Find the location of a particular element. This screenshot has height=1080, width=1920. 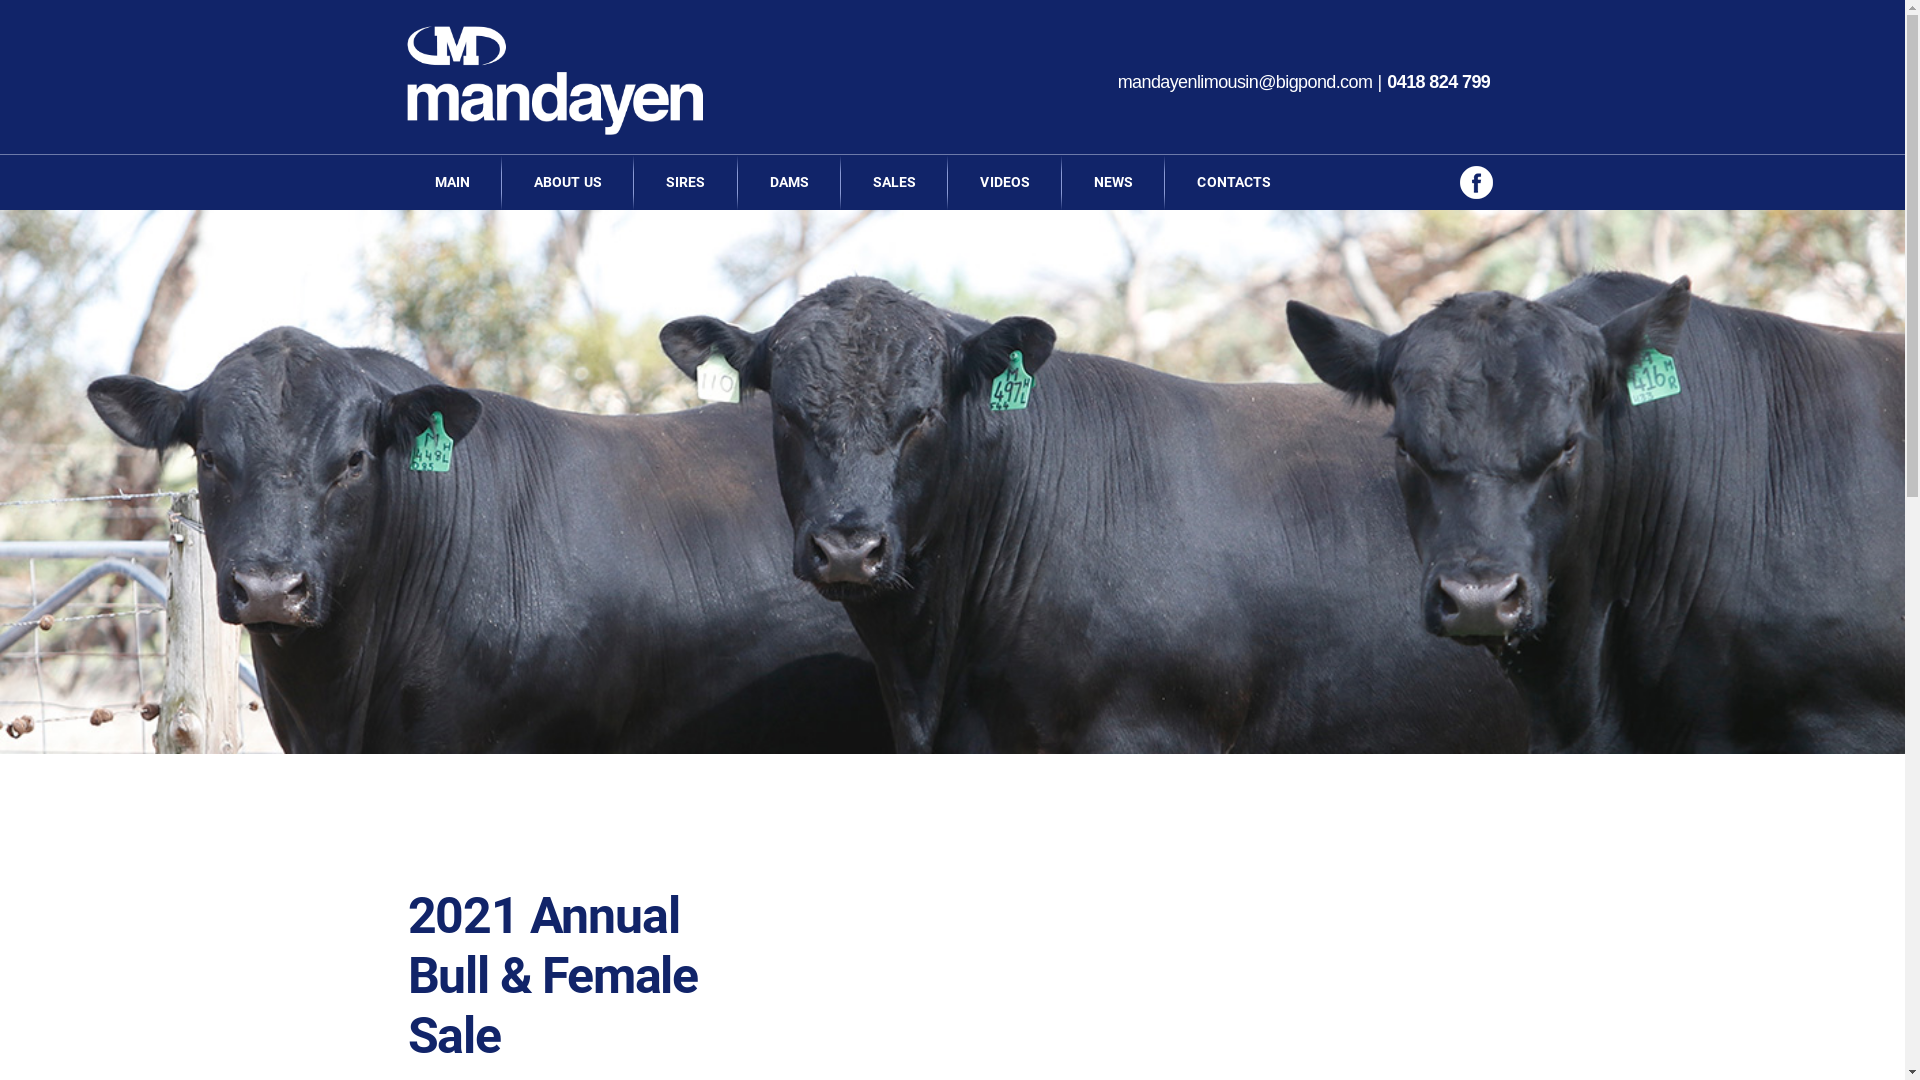

VIDEOS is located at coordinates (1005, 182).